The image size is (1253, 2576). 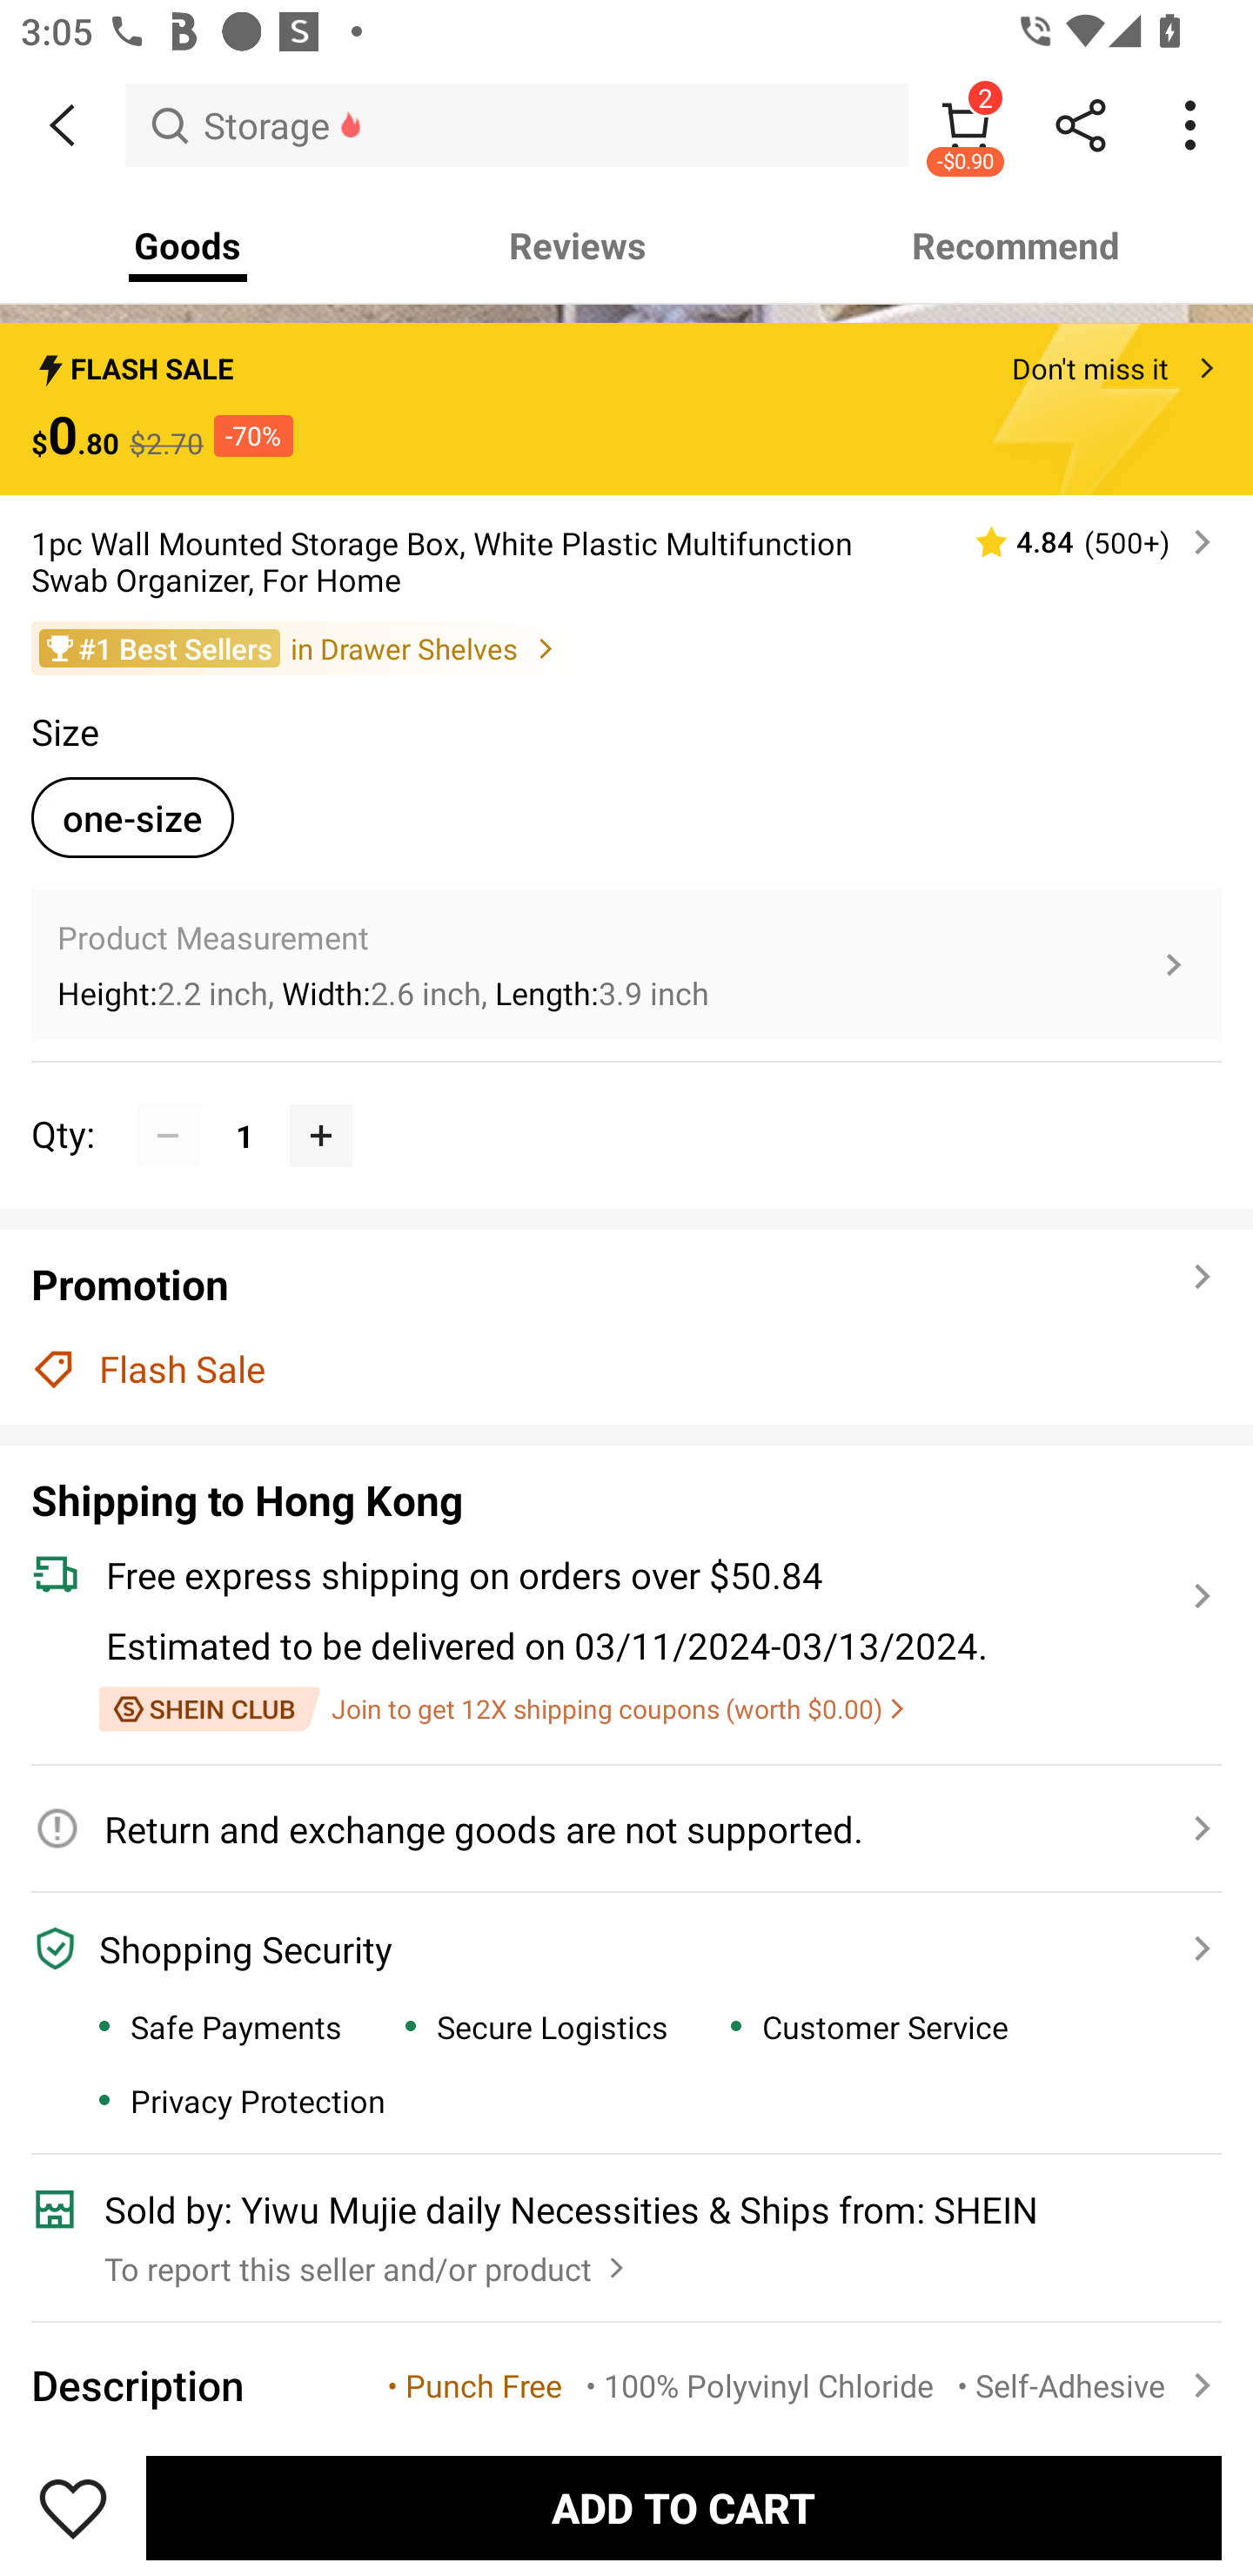 What do you see at coordinates (1081, 541) in the screenshot?
I see `4.84 (500‎+)` at bounding box center [1081, 541].